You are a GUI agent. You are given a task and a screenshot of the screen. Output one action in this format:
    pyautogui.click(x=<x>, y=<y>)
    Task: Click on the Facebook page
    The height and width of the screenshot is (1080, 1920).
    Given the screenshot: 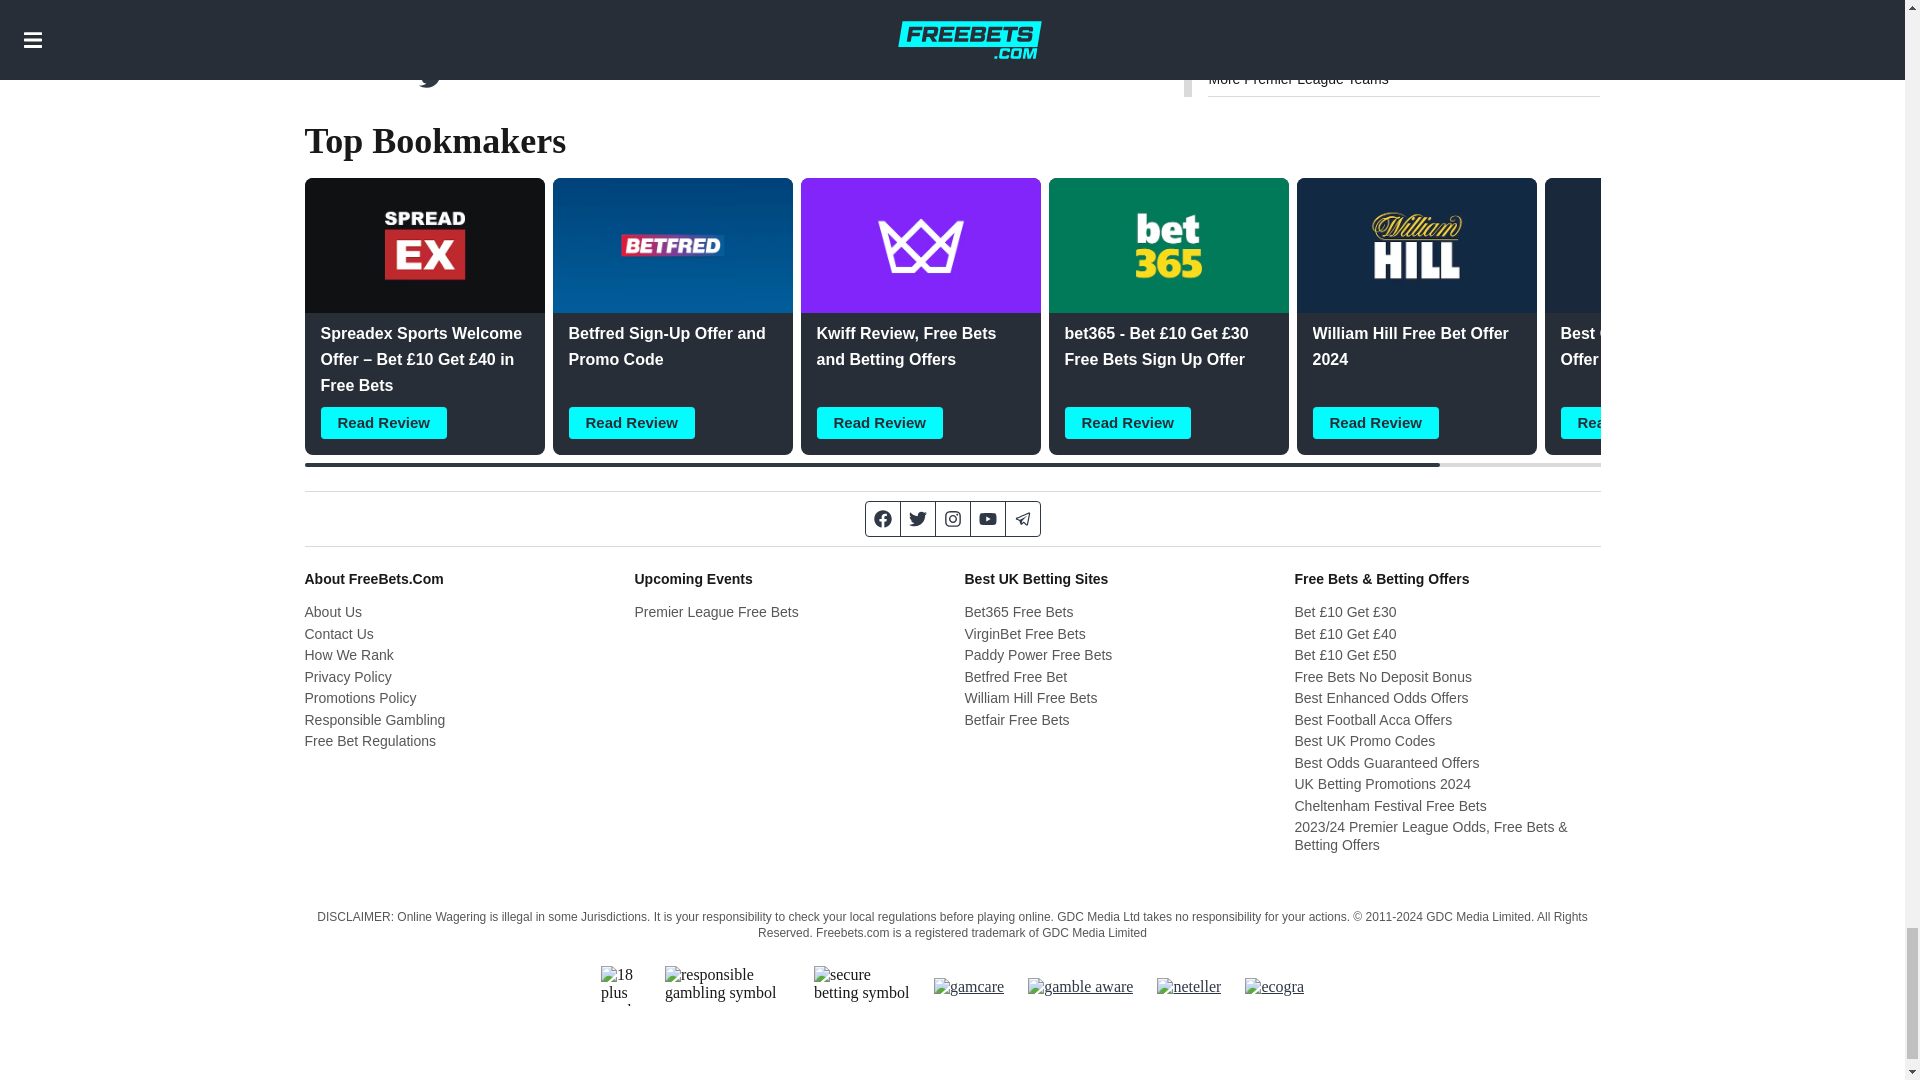 What is the action you would take?
    pyautogui.click(x=882, y=518)
    